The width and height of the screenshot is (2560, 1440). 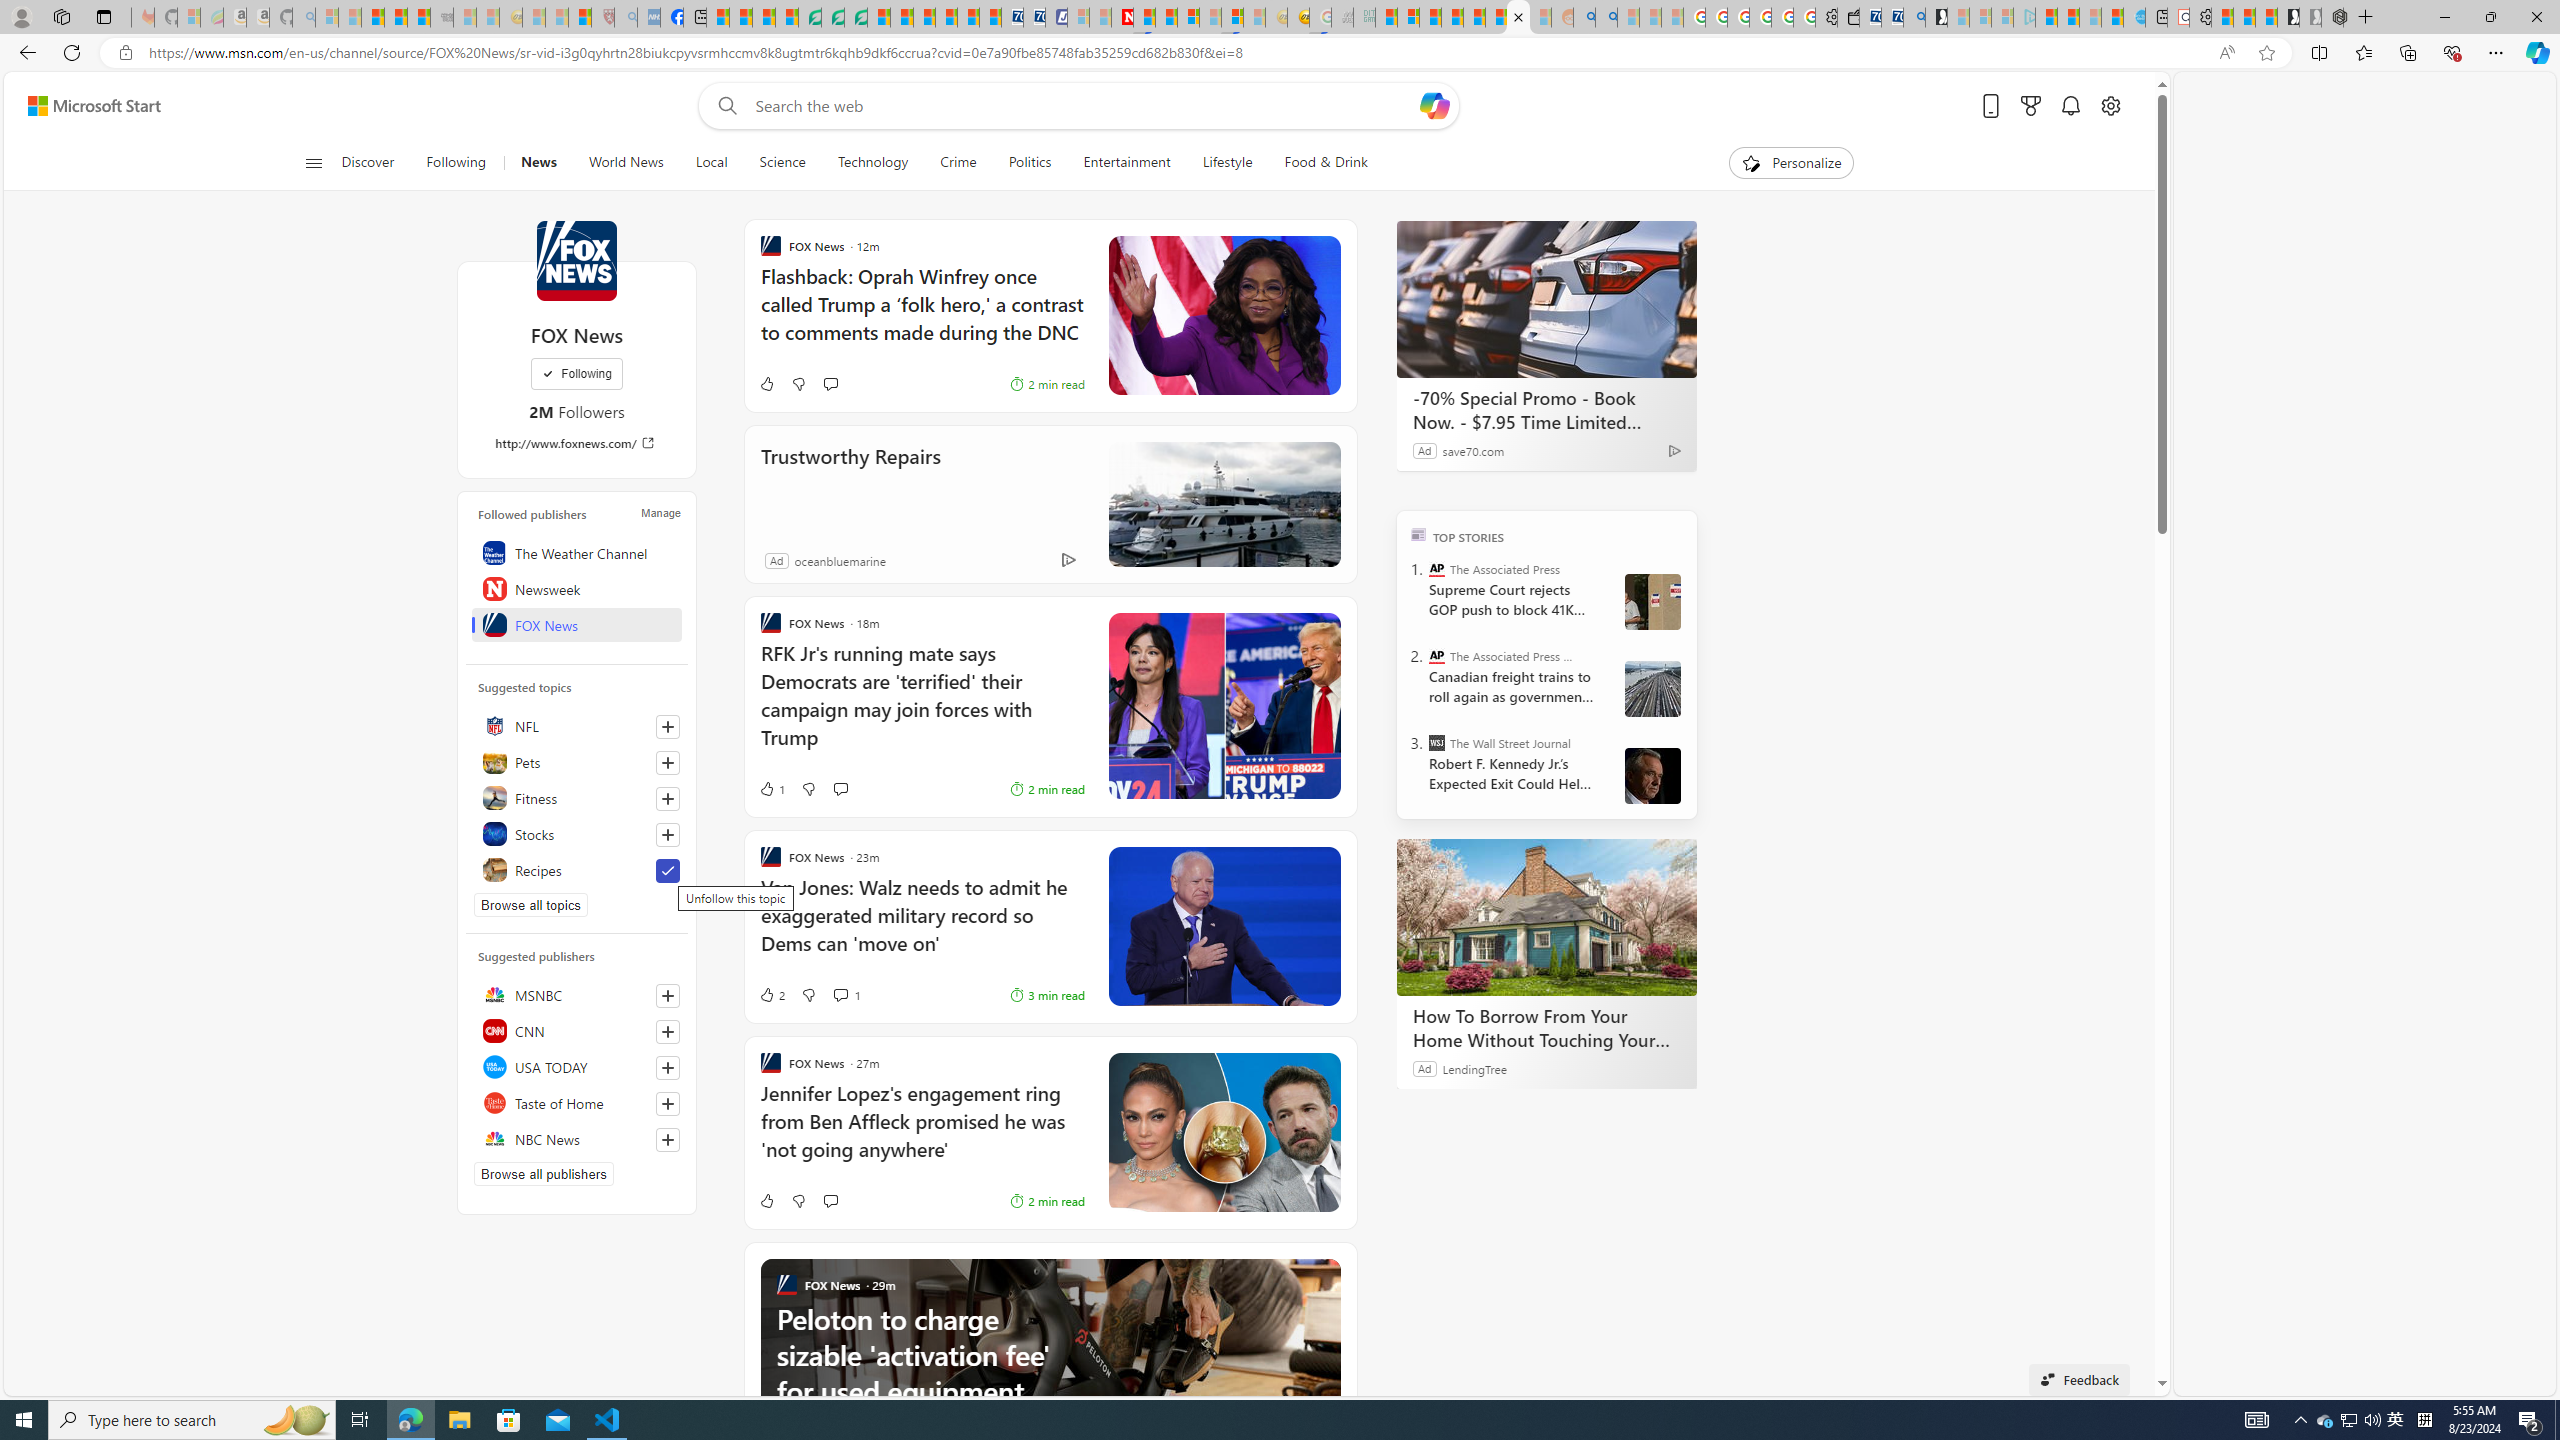 What do you see at coordinates (1436, 569) in the screenshot?
I see `The Associated Press` at bounding box center [1436, 569].